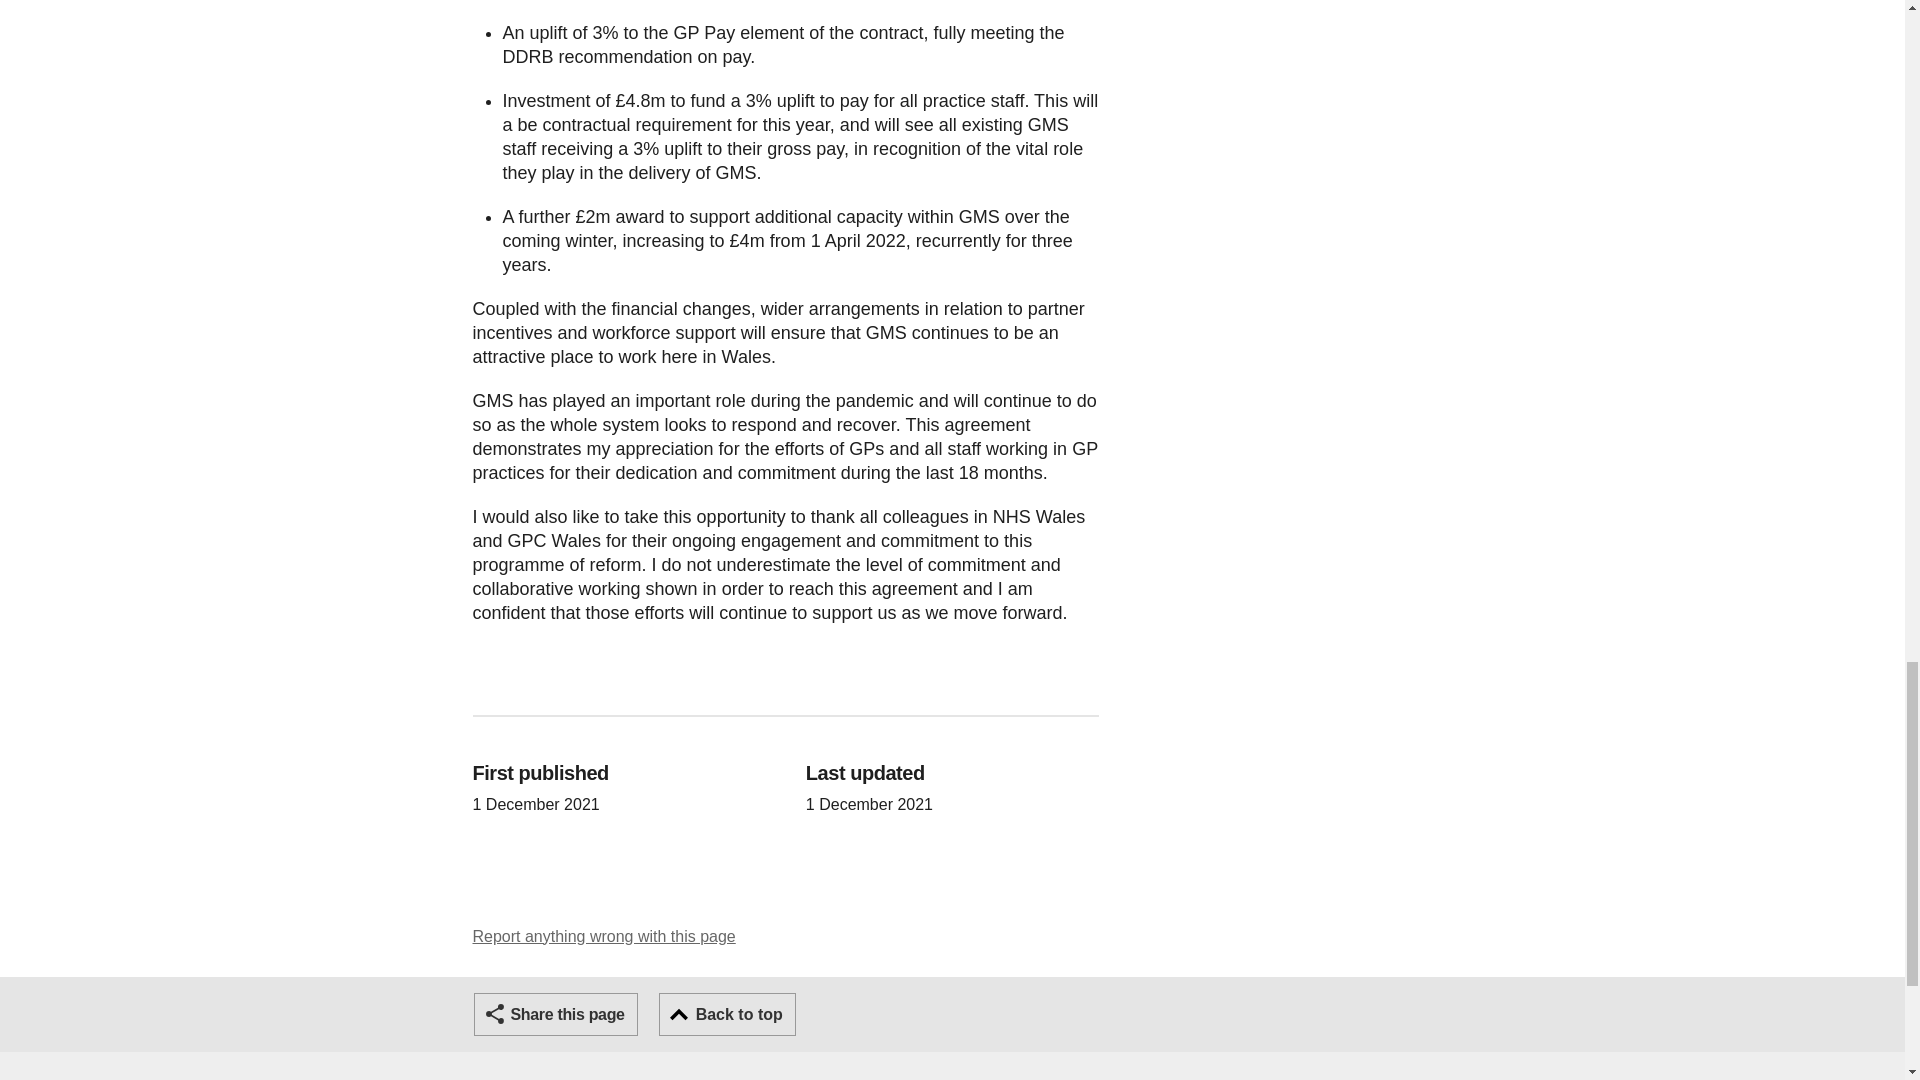 Image resolution: width=1920 pixels, height=1080 pixels. Describe the element at coordinates (727, 1014) in the screenshot. I see `Back to top` at that location.